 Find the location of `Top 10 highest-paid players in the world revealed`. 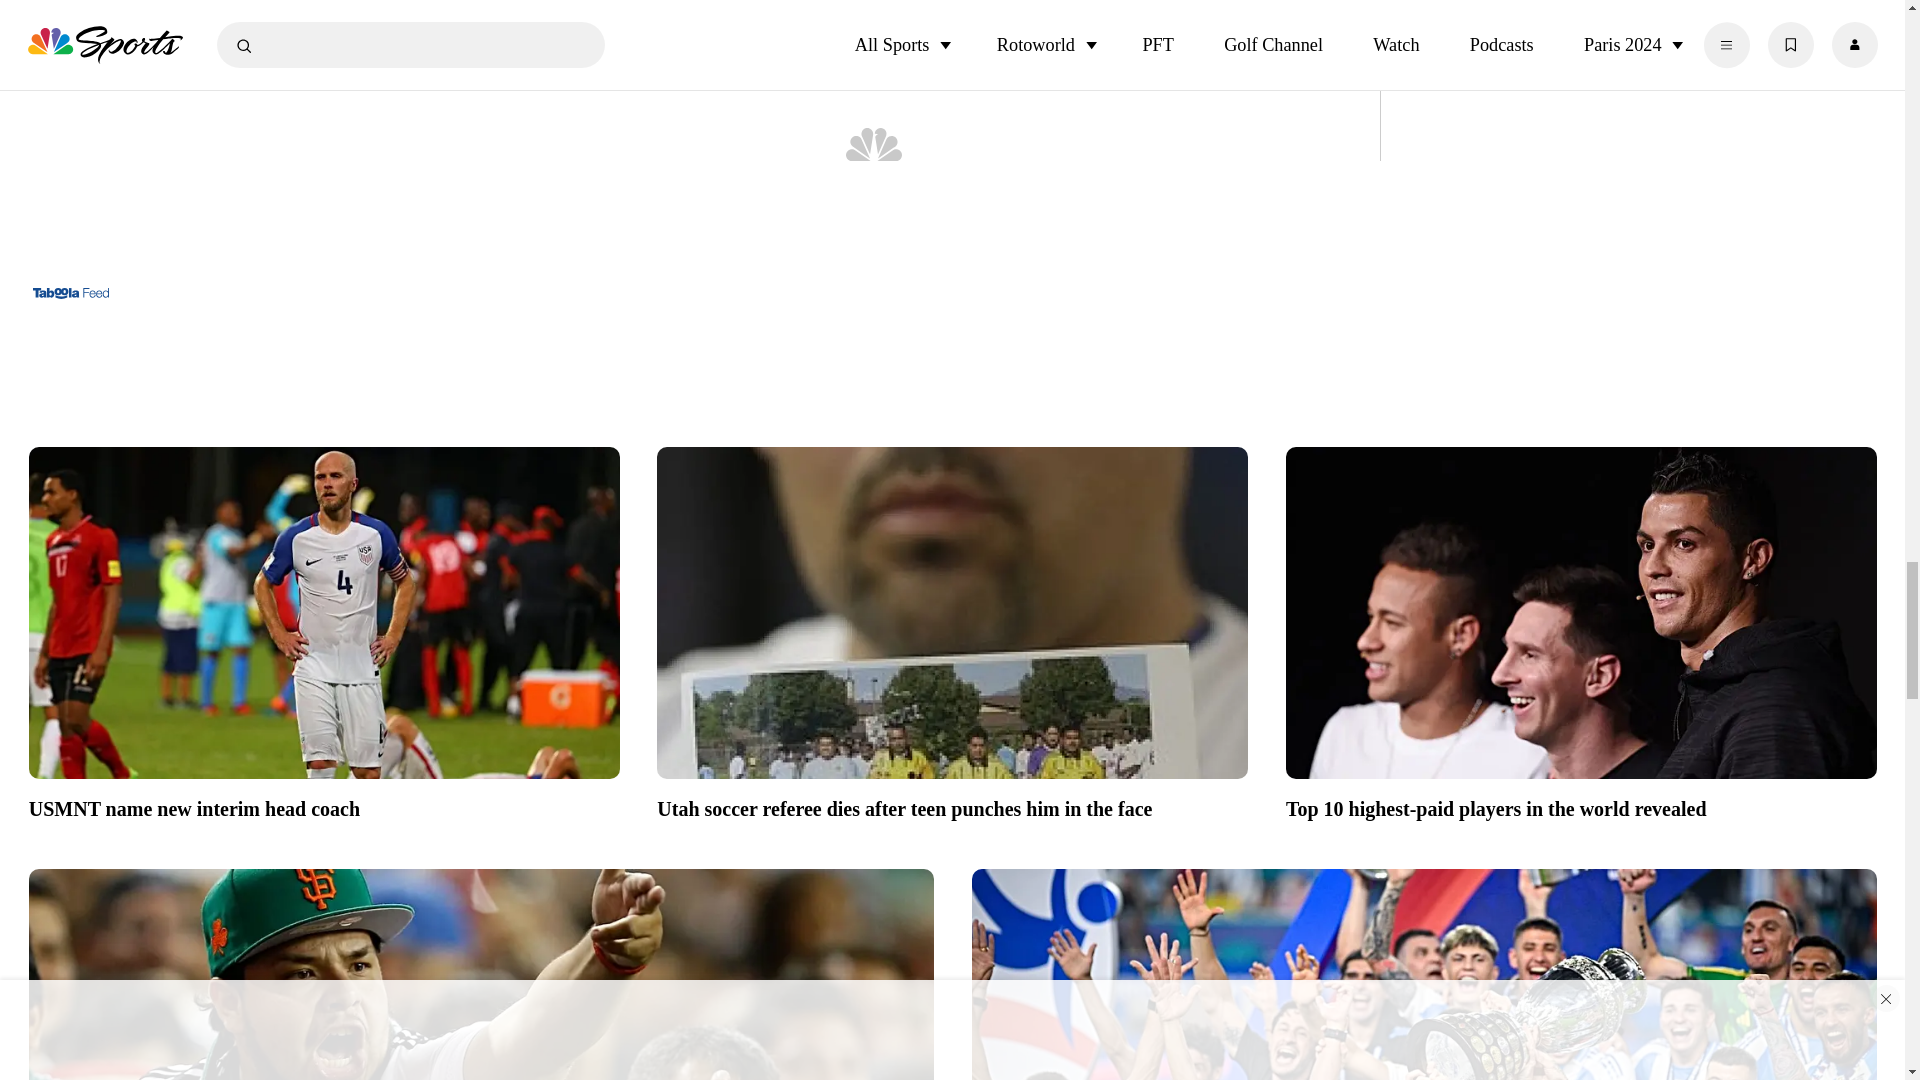

Top 10 highest-paid players in the world revealed is located at coordinates (1582, 612).